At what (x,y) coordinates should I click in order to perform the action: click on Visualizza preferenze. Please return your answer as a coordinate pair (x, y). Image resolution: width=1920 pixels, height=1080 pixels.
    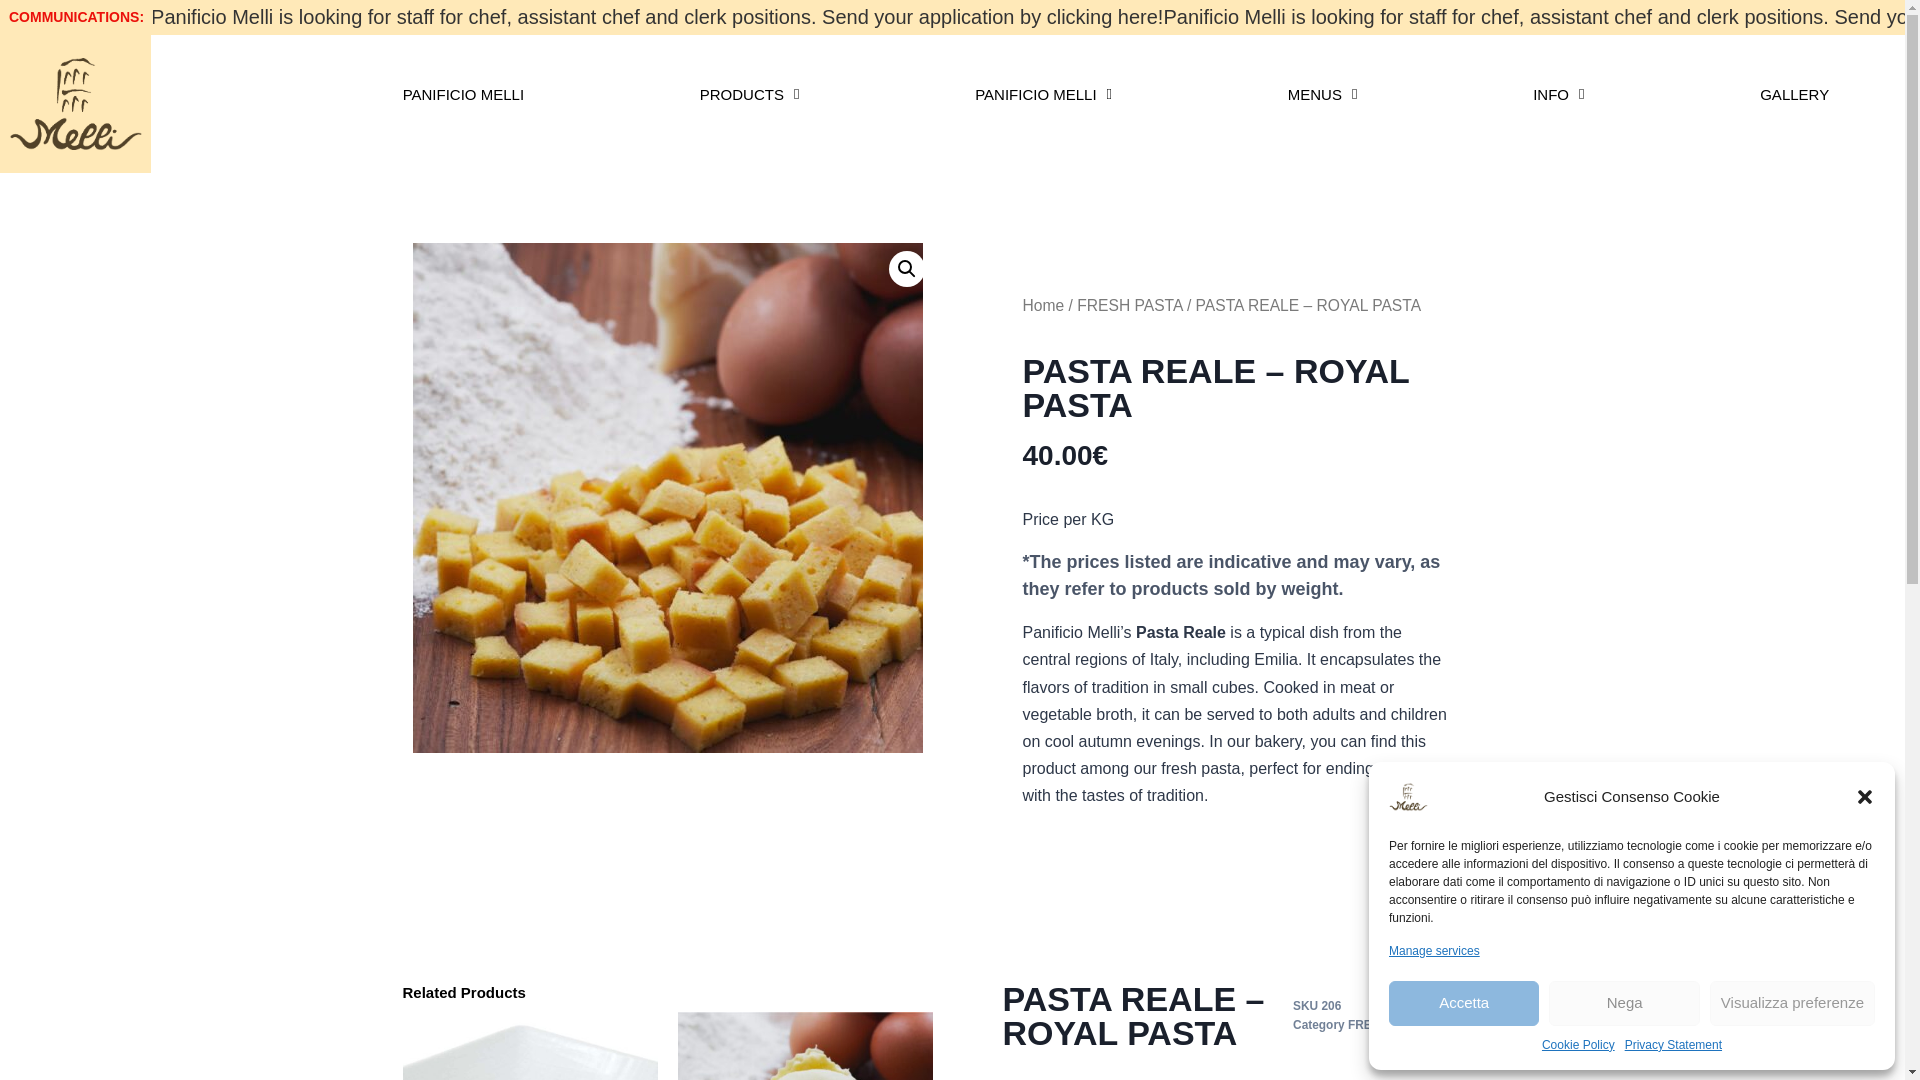
    Looking at the image, I should click on (1792, 1003).